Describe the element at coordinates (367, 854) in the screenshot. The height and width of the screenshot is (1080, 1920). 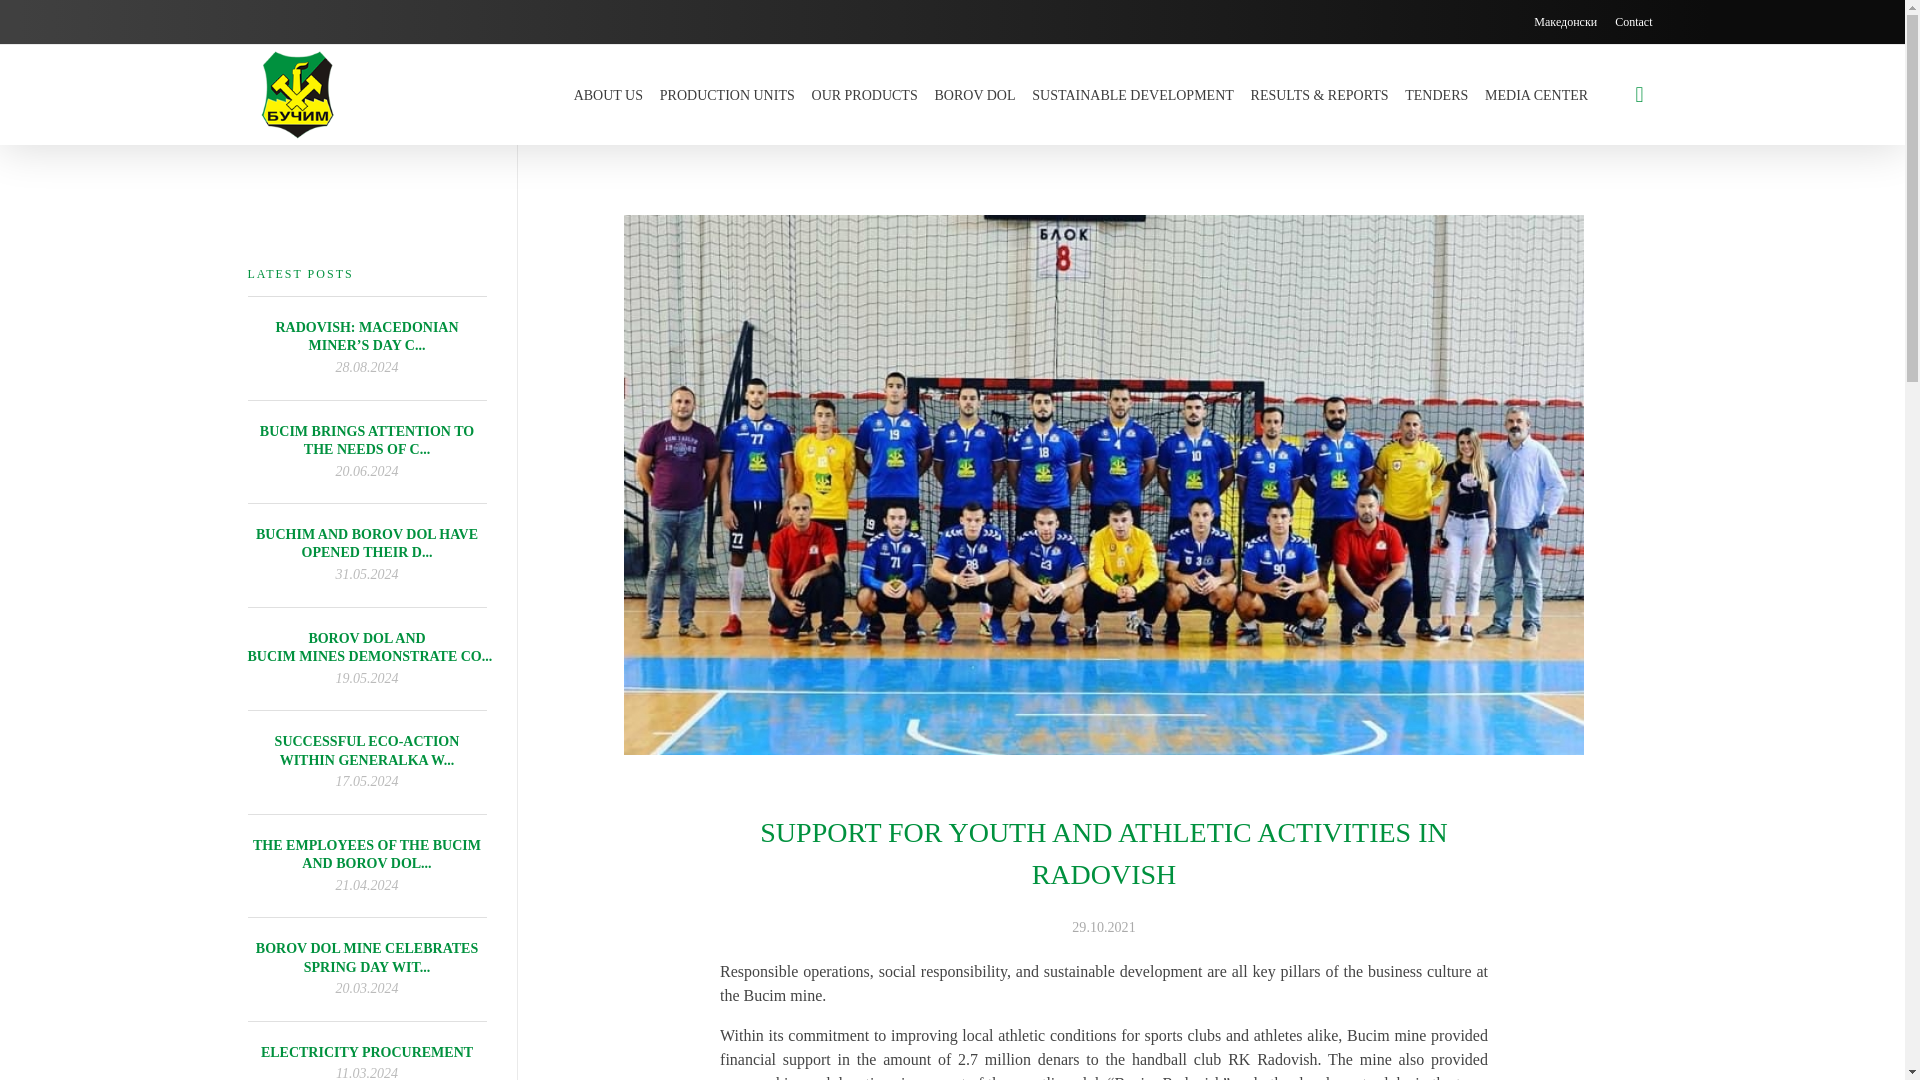
I see `THE EMPLOYEES OF THE BUCIM AND BOROV DOL...` at that location.